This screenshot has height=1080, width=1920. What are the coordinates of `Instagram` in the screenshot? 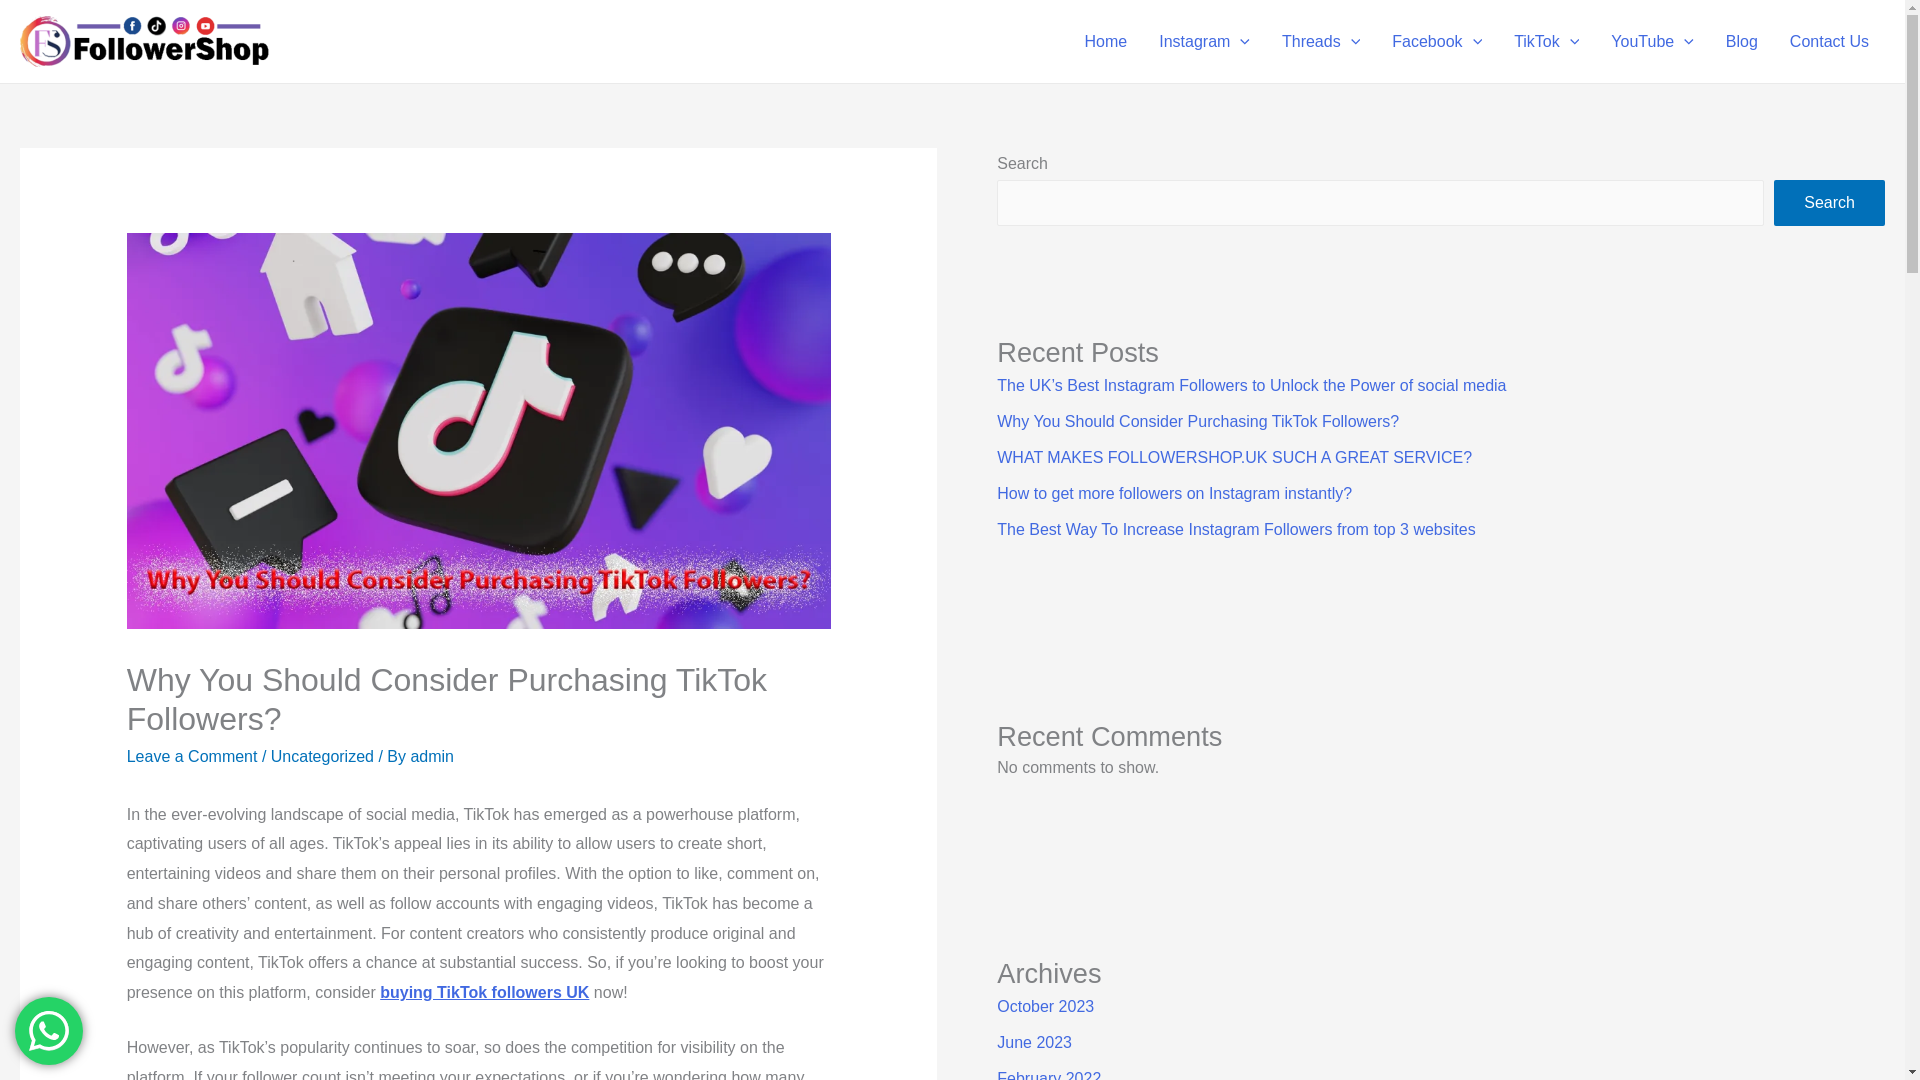 It's located at (1204, 40).